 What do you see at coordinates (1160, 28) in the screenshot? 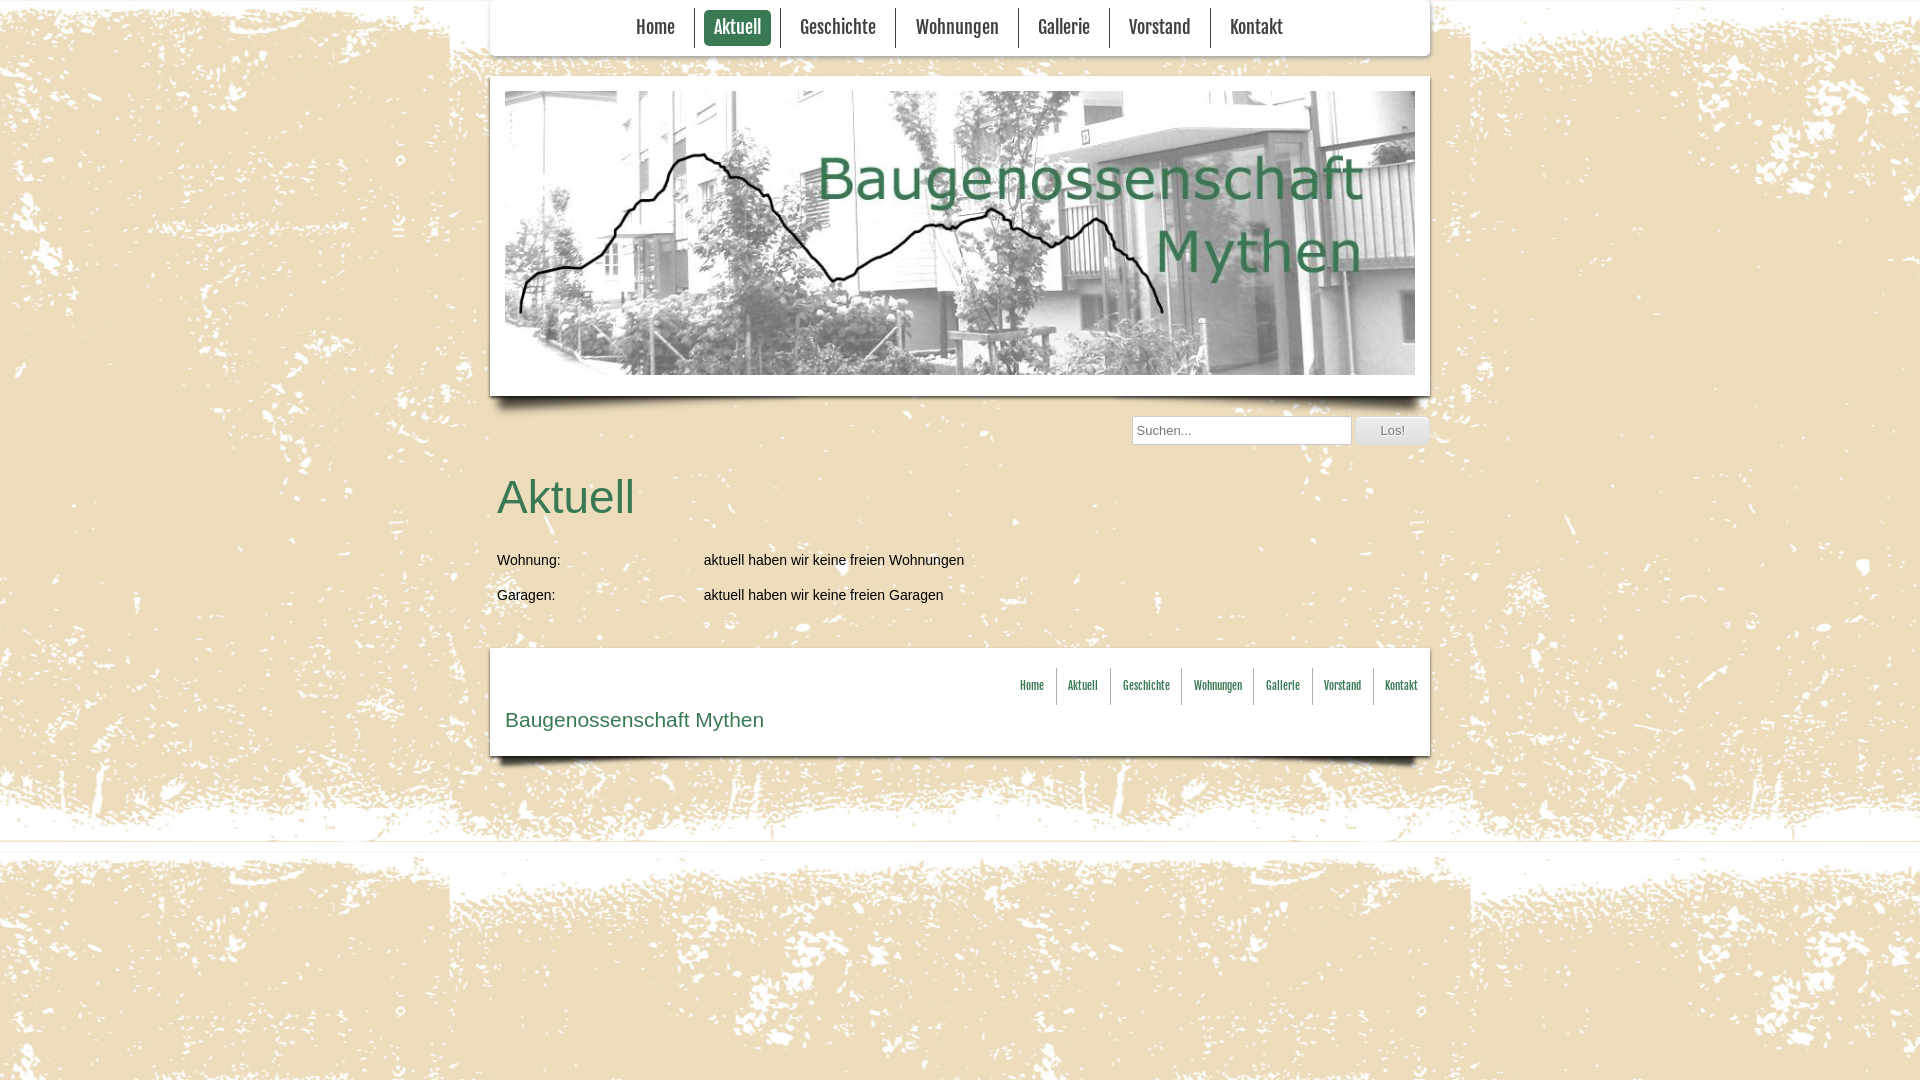
I see `Vorstand` at bounding box center [1160, 28].